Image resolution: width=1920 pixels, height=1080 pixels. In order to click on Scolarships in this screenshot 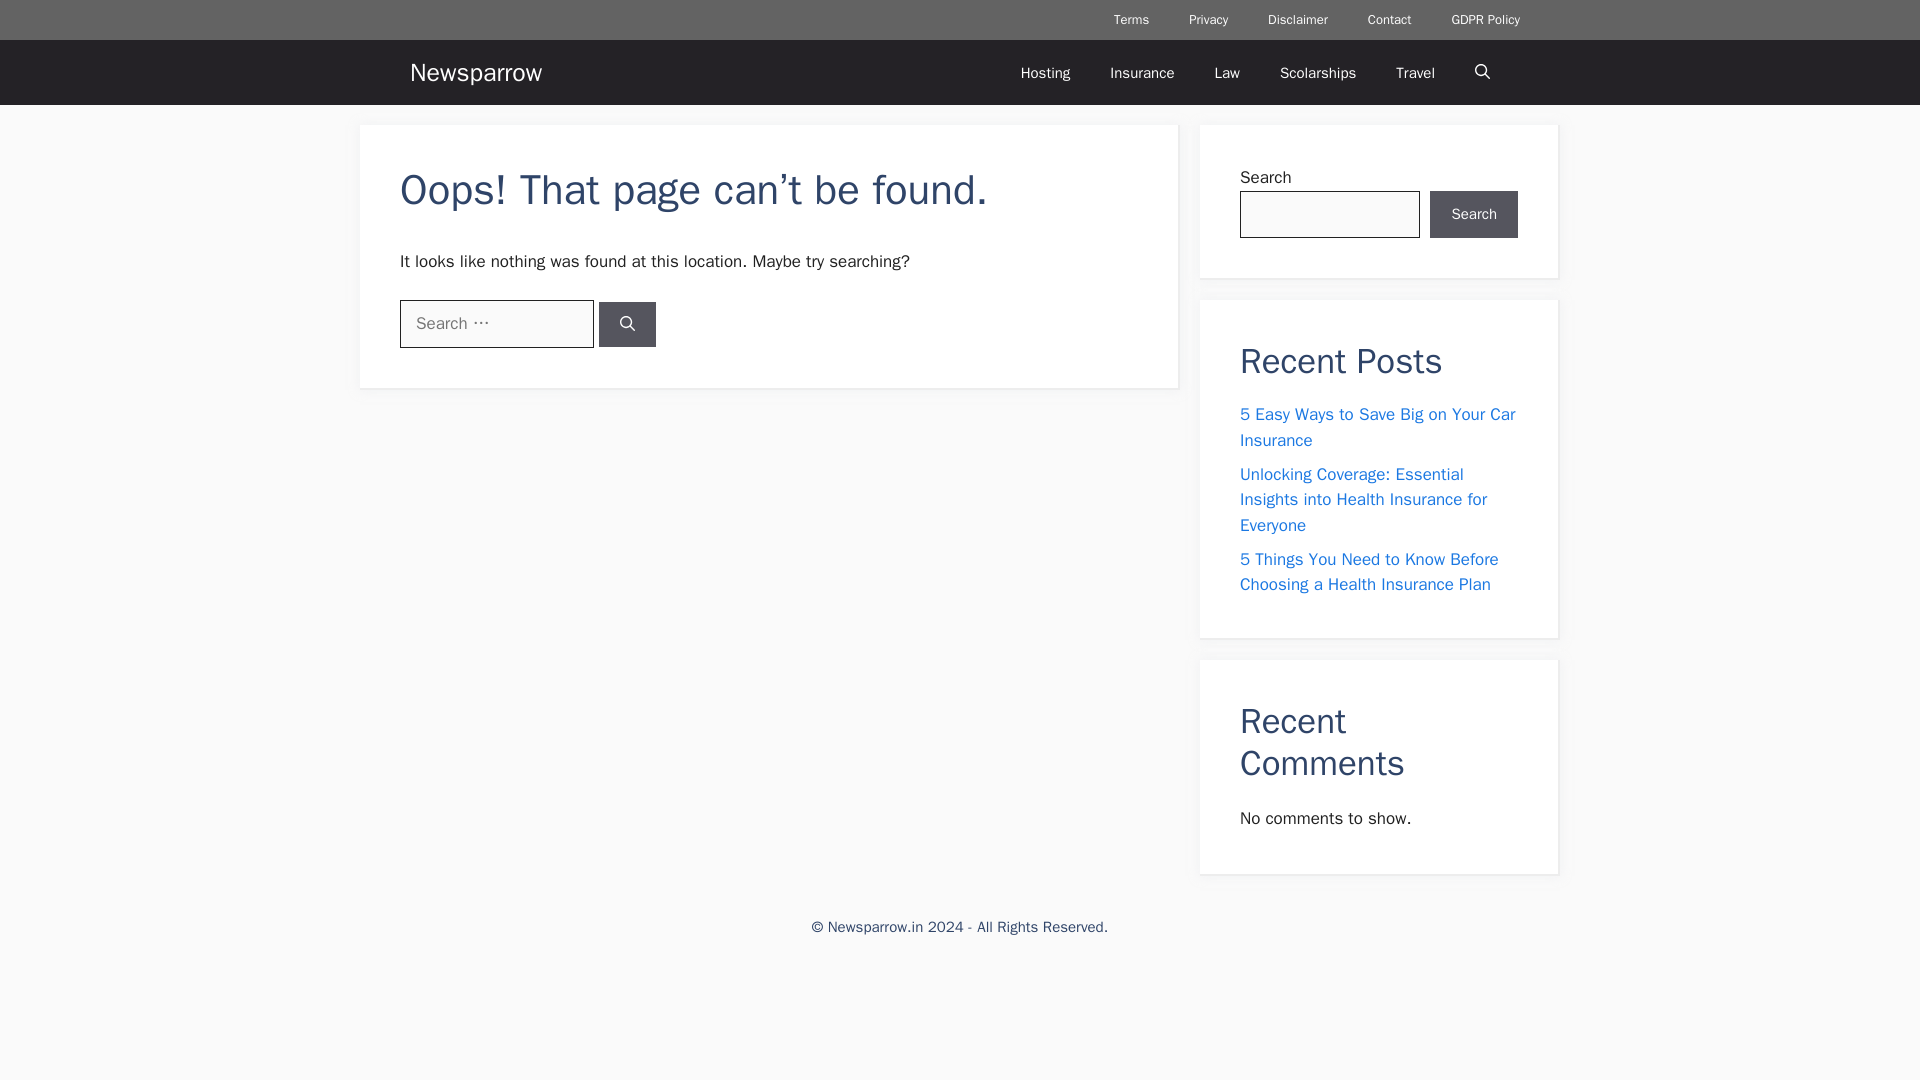, I will do `click(1318, 72)`.